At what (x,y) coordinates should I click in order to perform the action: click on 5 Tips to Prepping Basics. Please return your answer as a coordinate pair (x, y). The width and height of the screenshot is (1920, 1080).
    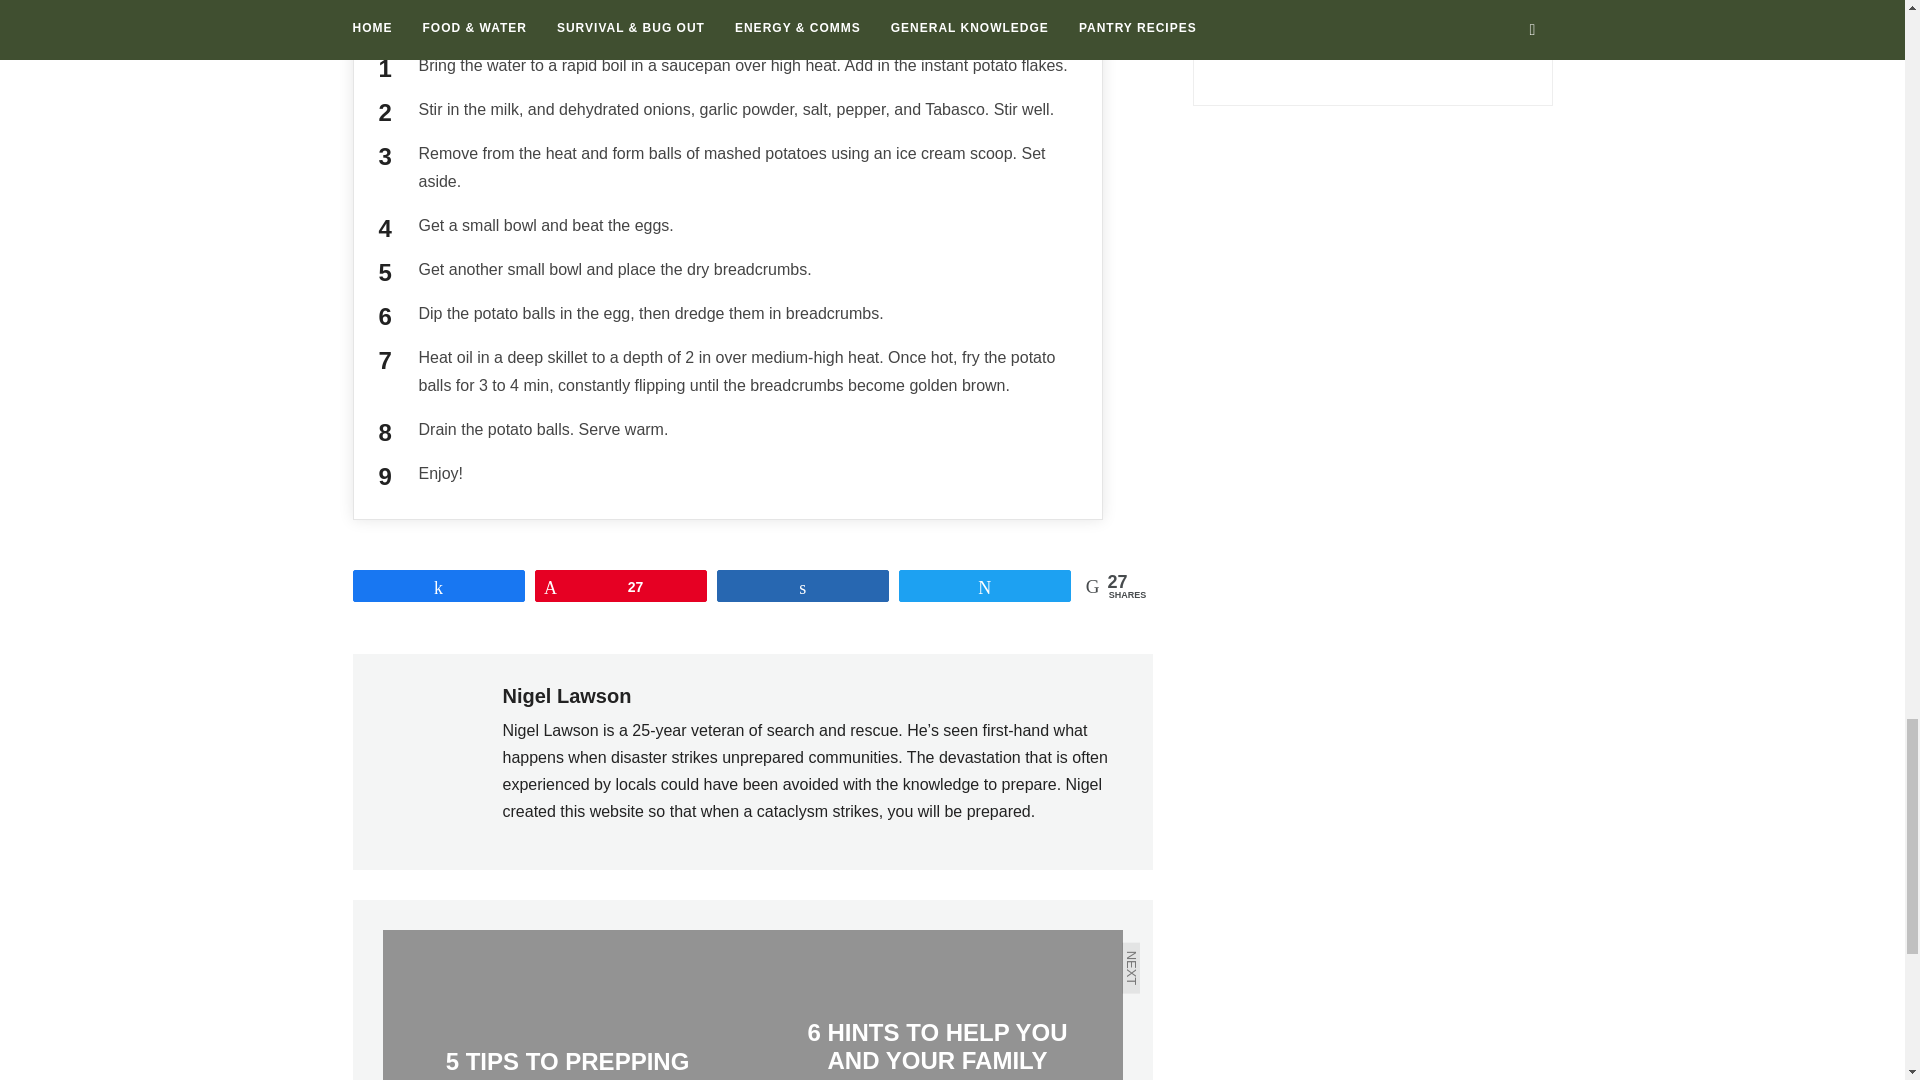
    Looking at the image, I should click on (567, 1004).